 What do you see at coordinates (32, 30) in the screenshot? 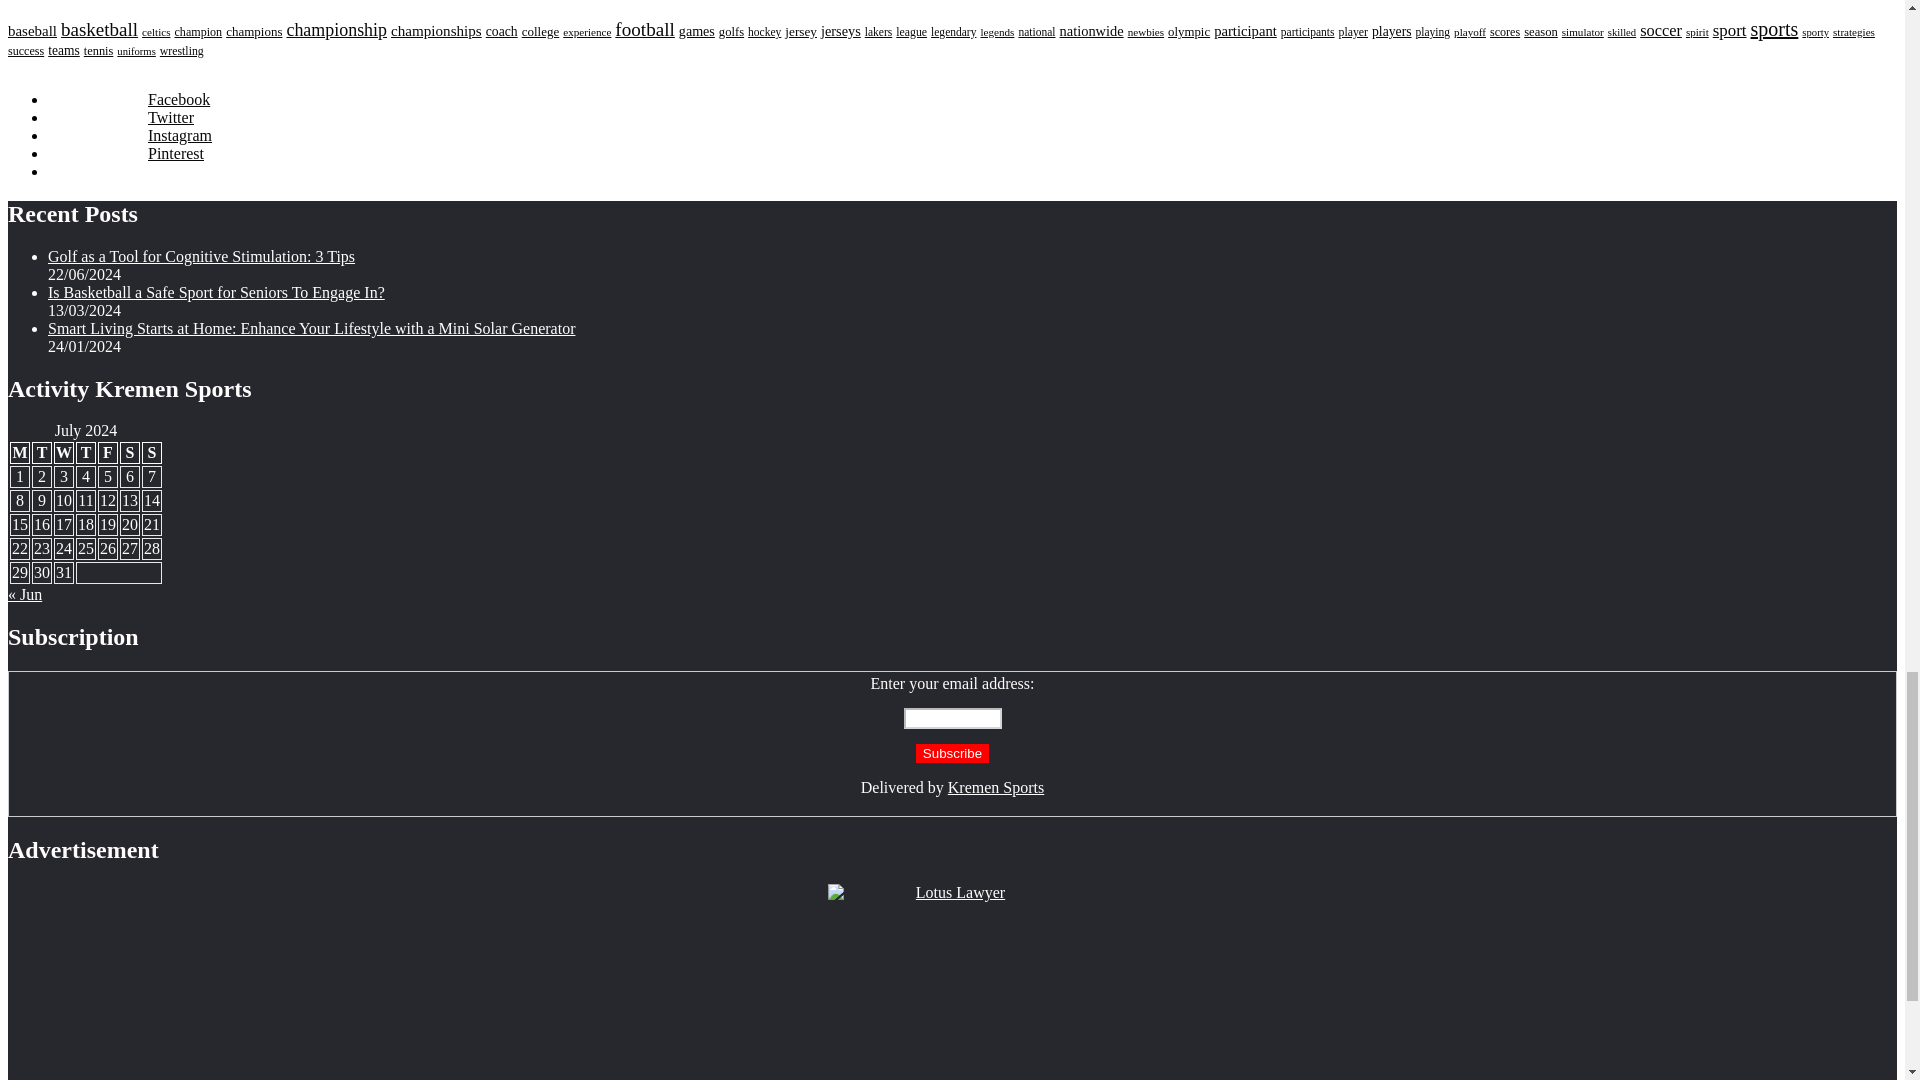
I see `baseball` at bounding box center [32, 30].